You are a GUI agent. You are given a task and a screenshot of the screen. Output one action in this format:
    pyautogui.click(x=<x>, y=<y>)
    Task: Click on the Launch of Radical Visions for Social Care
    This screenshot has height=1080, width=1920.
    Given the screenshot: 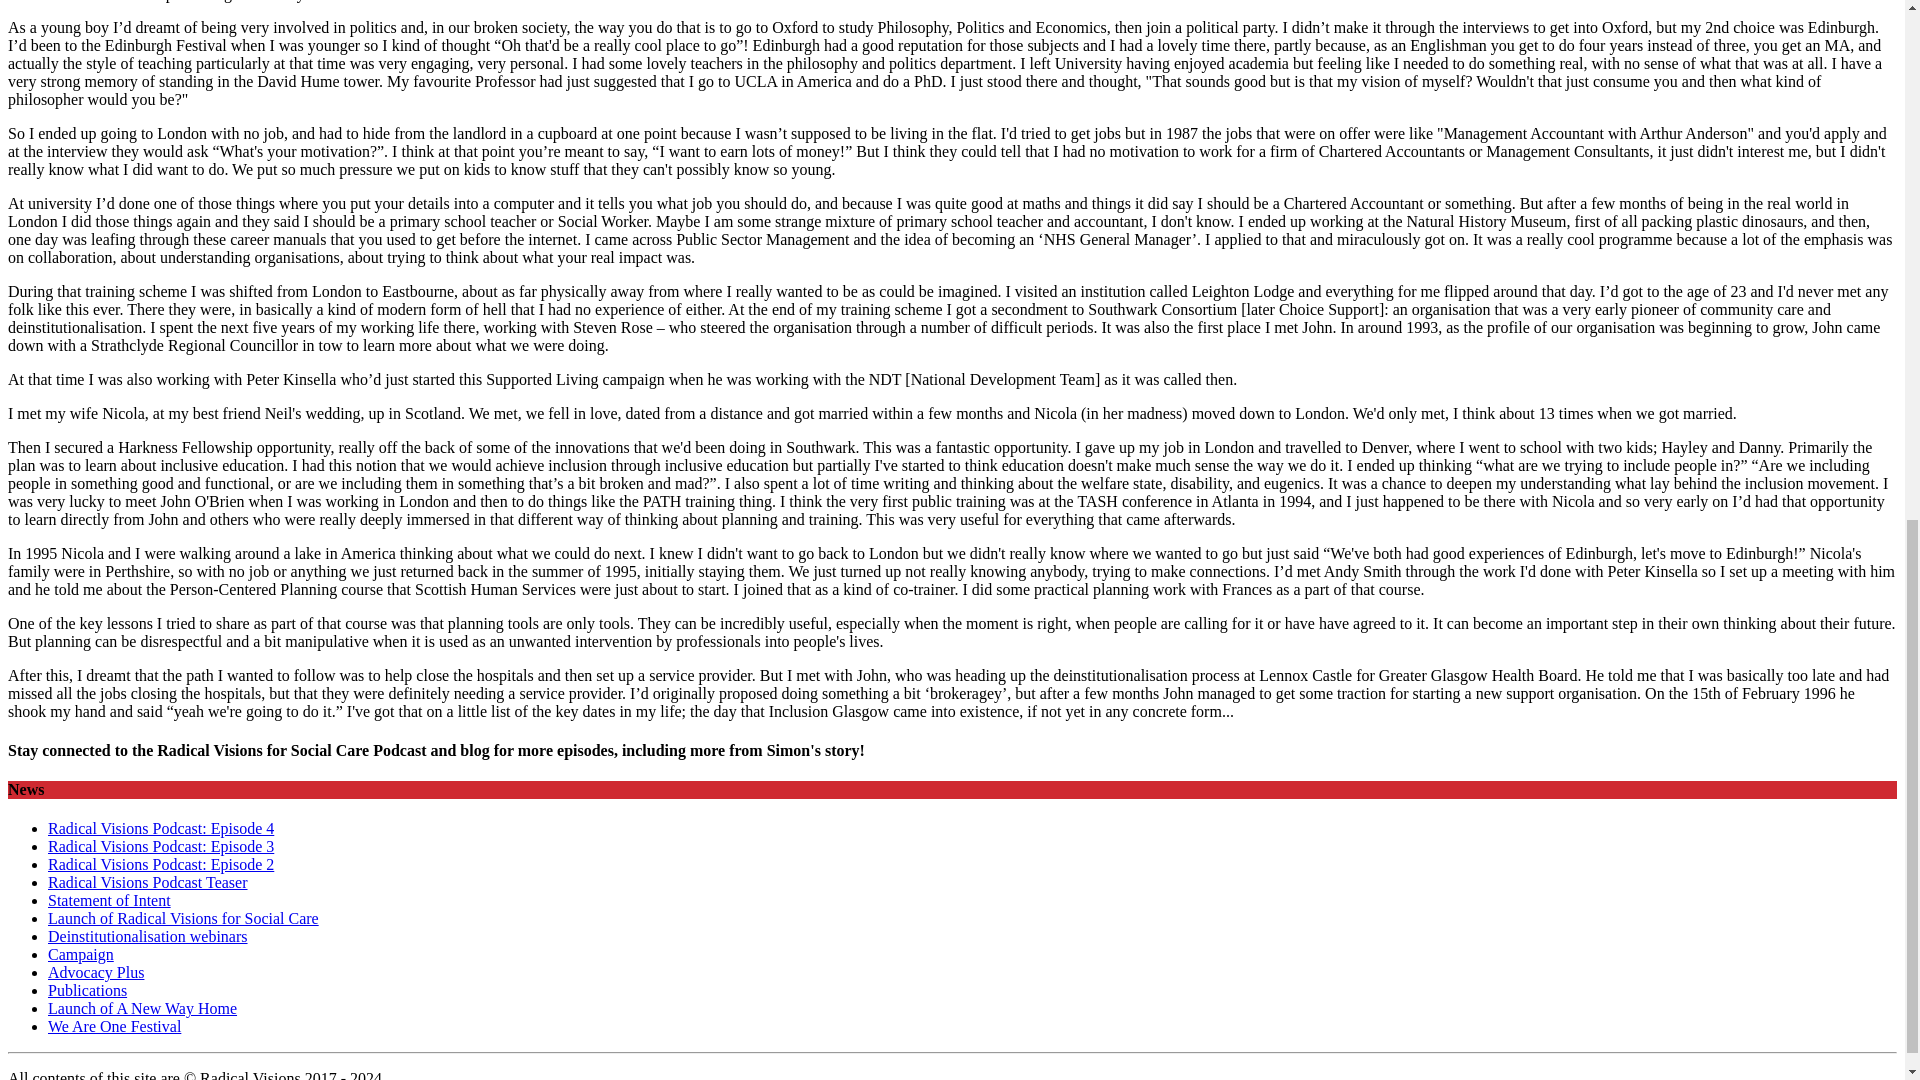 What is the action you would take?
    pyautogui.click(x=183, y=918)
    